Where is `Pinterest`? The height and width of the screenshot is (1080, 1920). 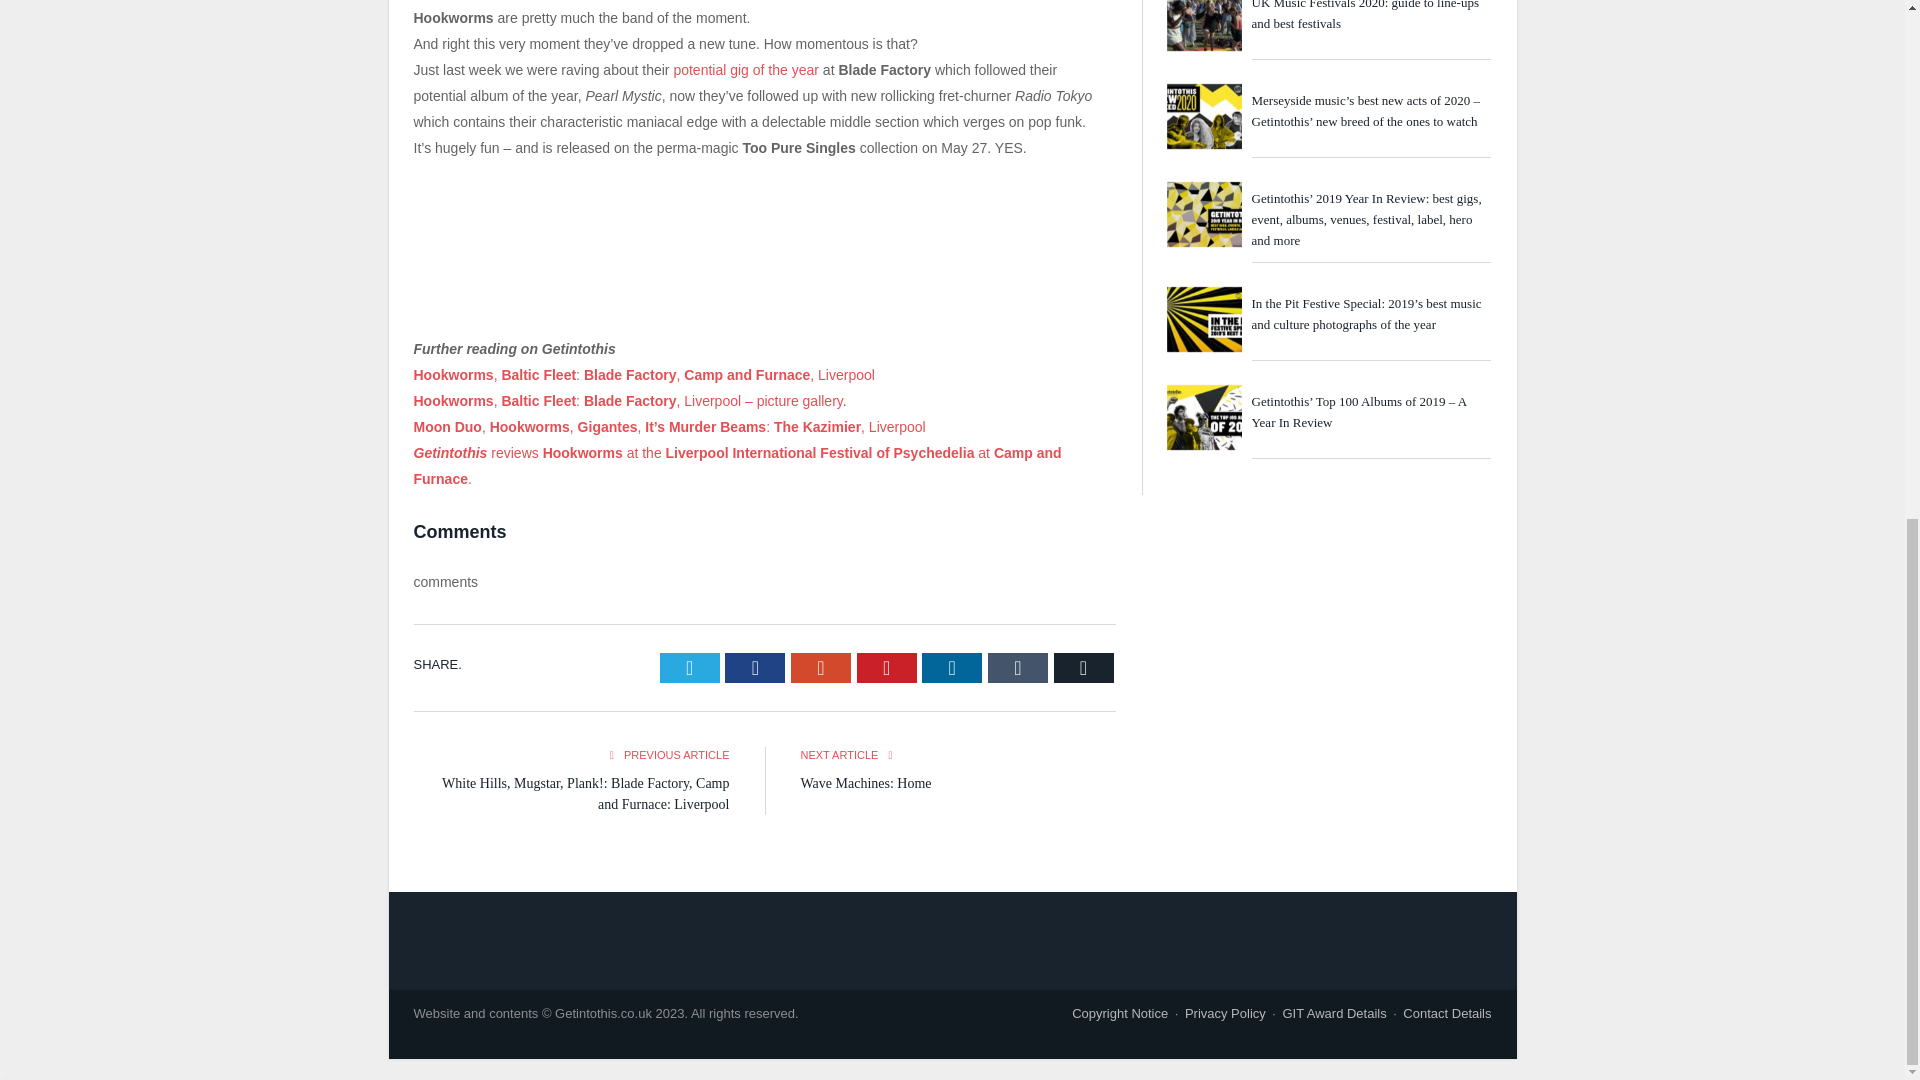 Pinterest is located at coordinates (886, 668).